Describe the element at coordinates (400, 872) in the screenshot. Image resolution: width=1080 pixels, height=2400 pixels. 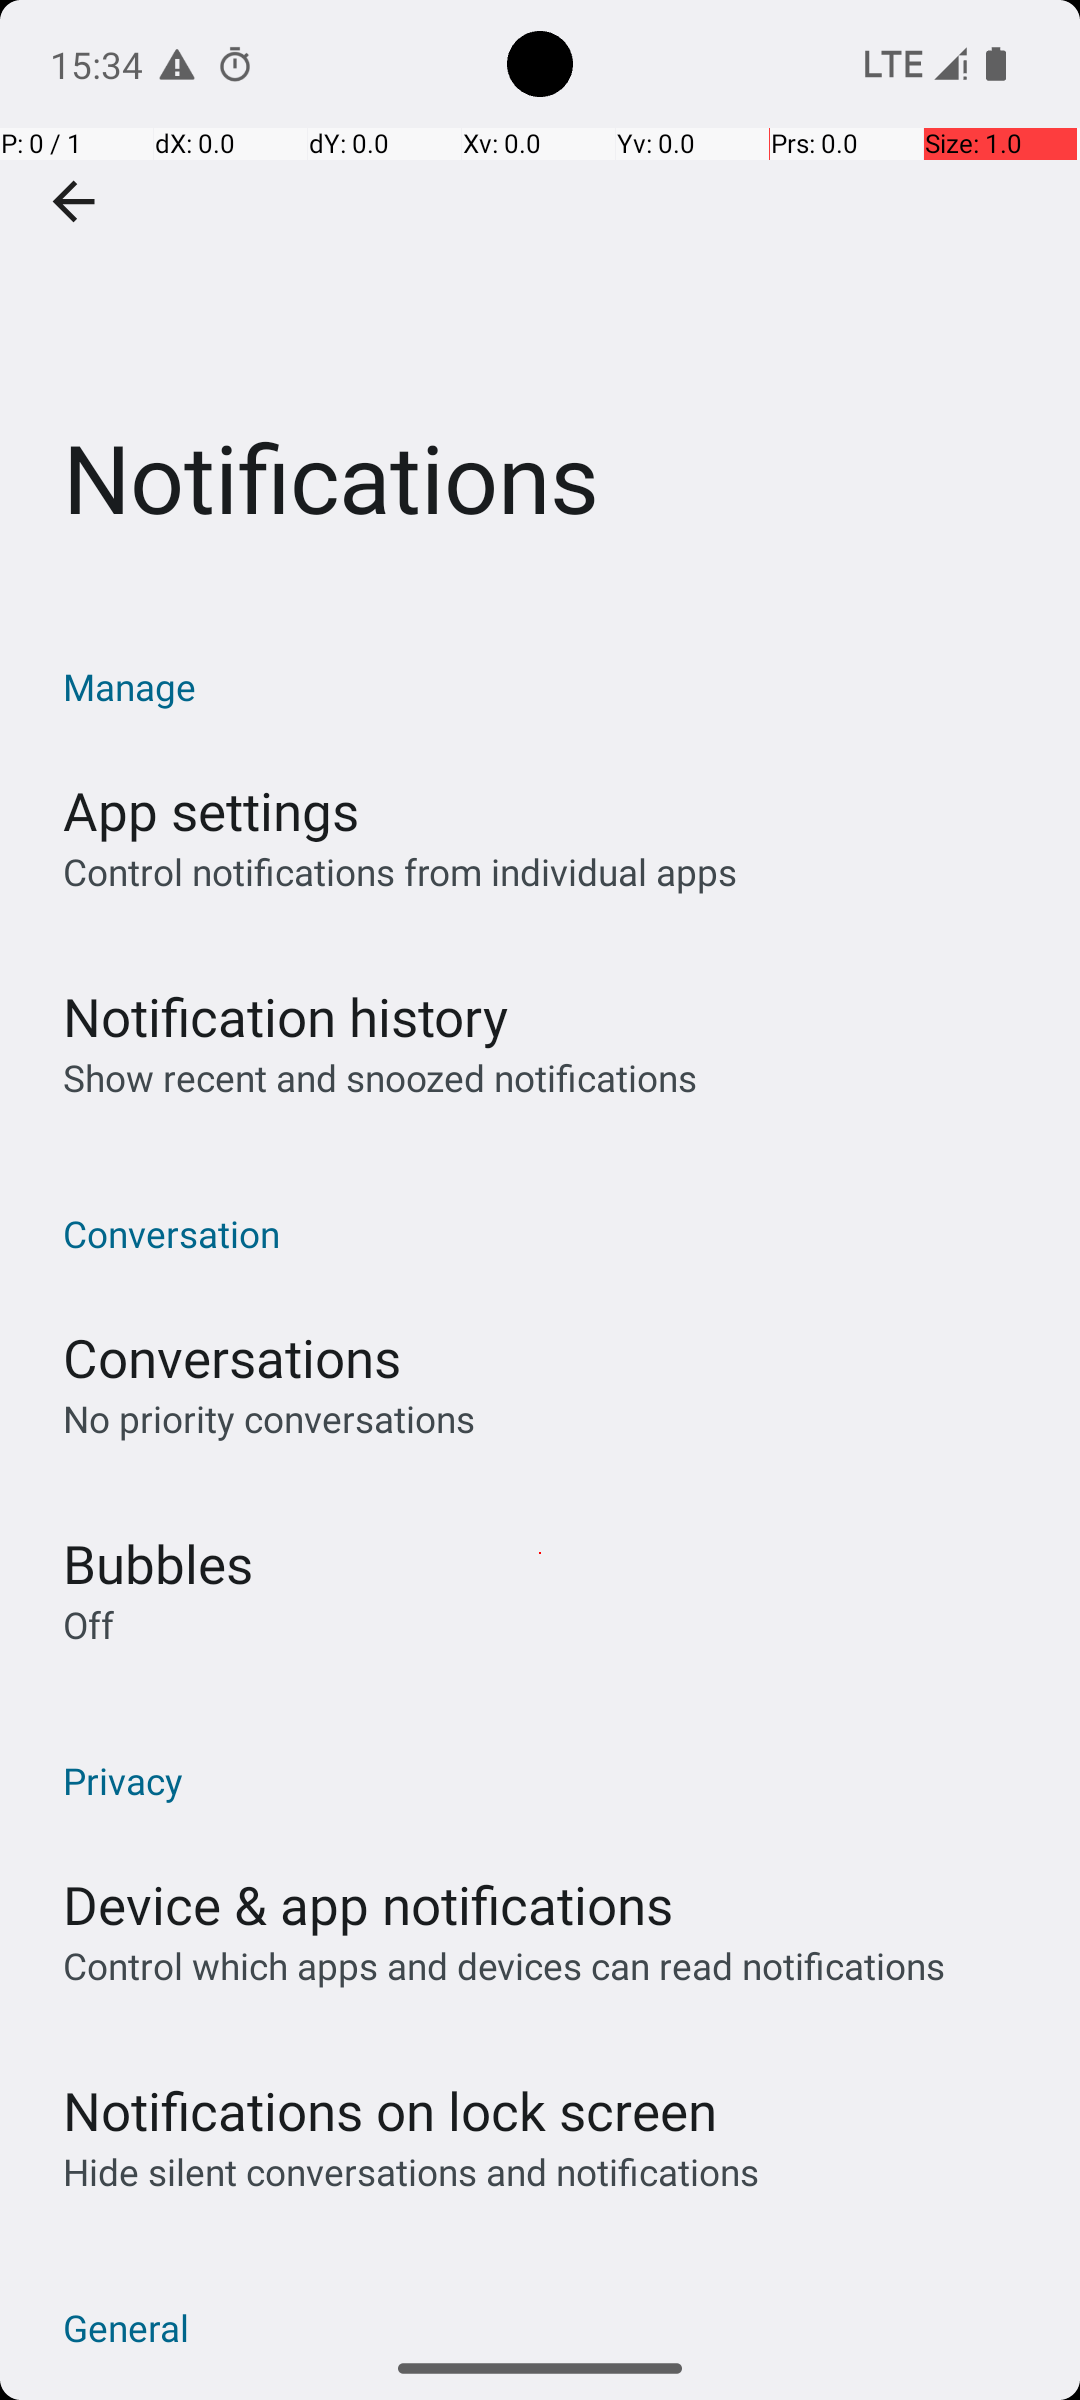
I see `Control notifications from individual apps` at that location.